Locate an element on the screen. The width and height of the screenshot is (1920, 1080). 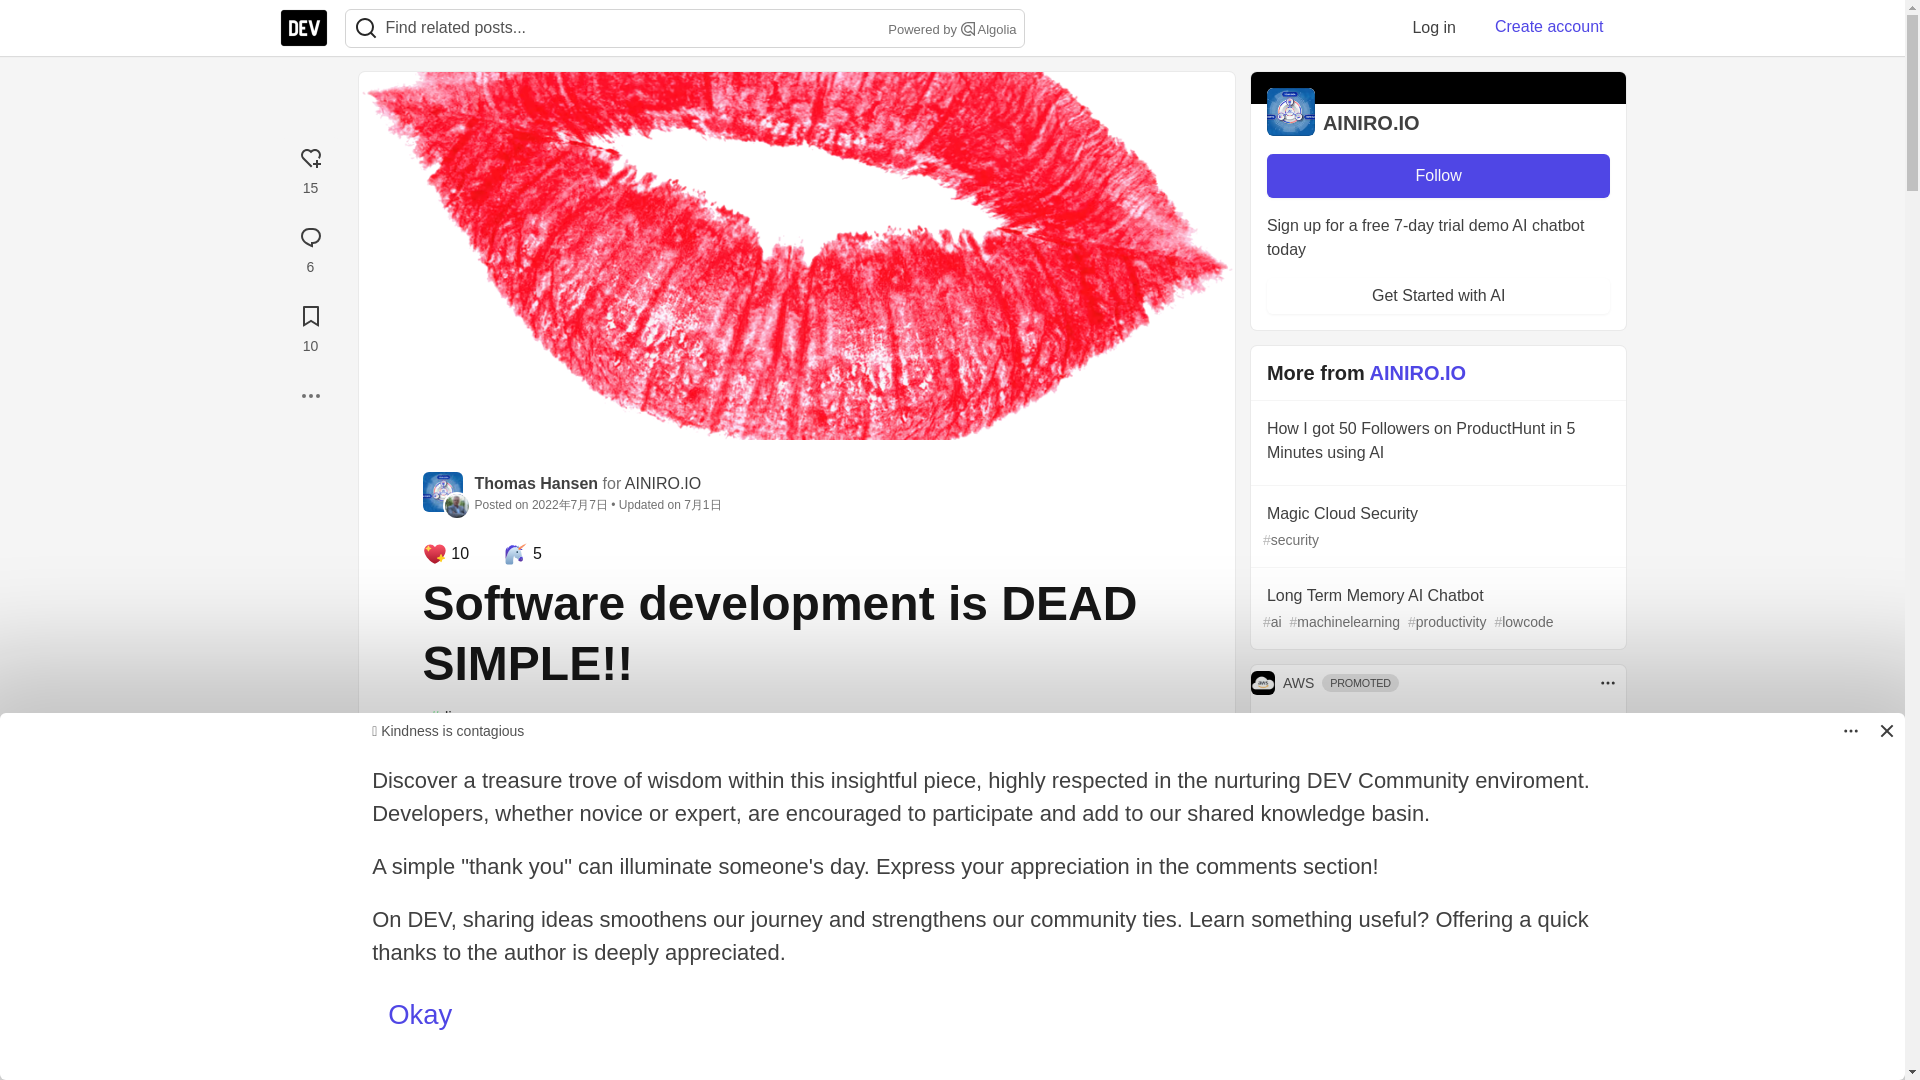
10 is located at coordinates (796, 988).